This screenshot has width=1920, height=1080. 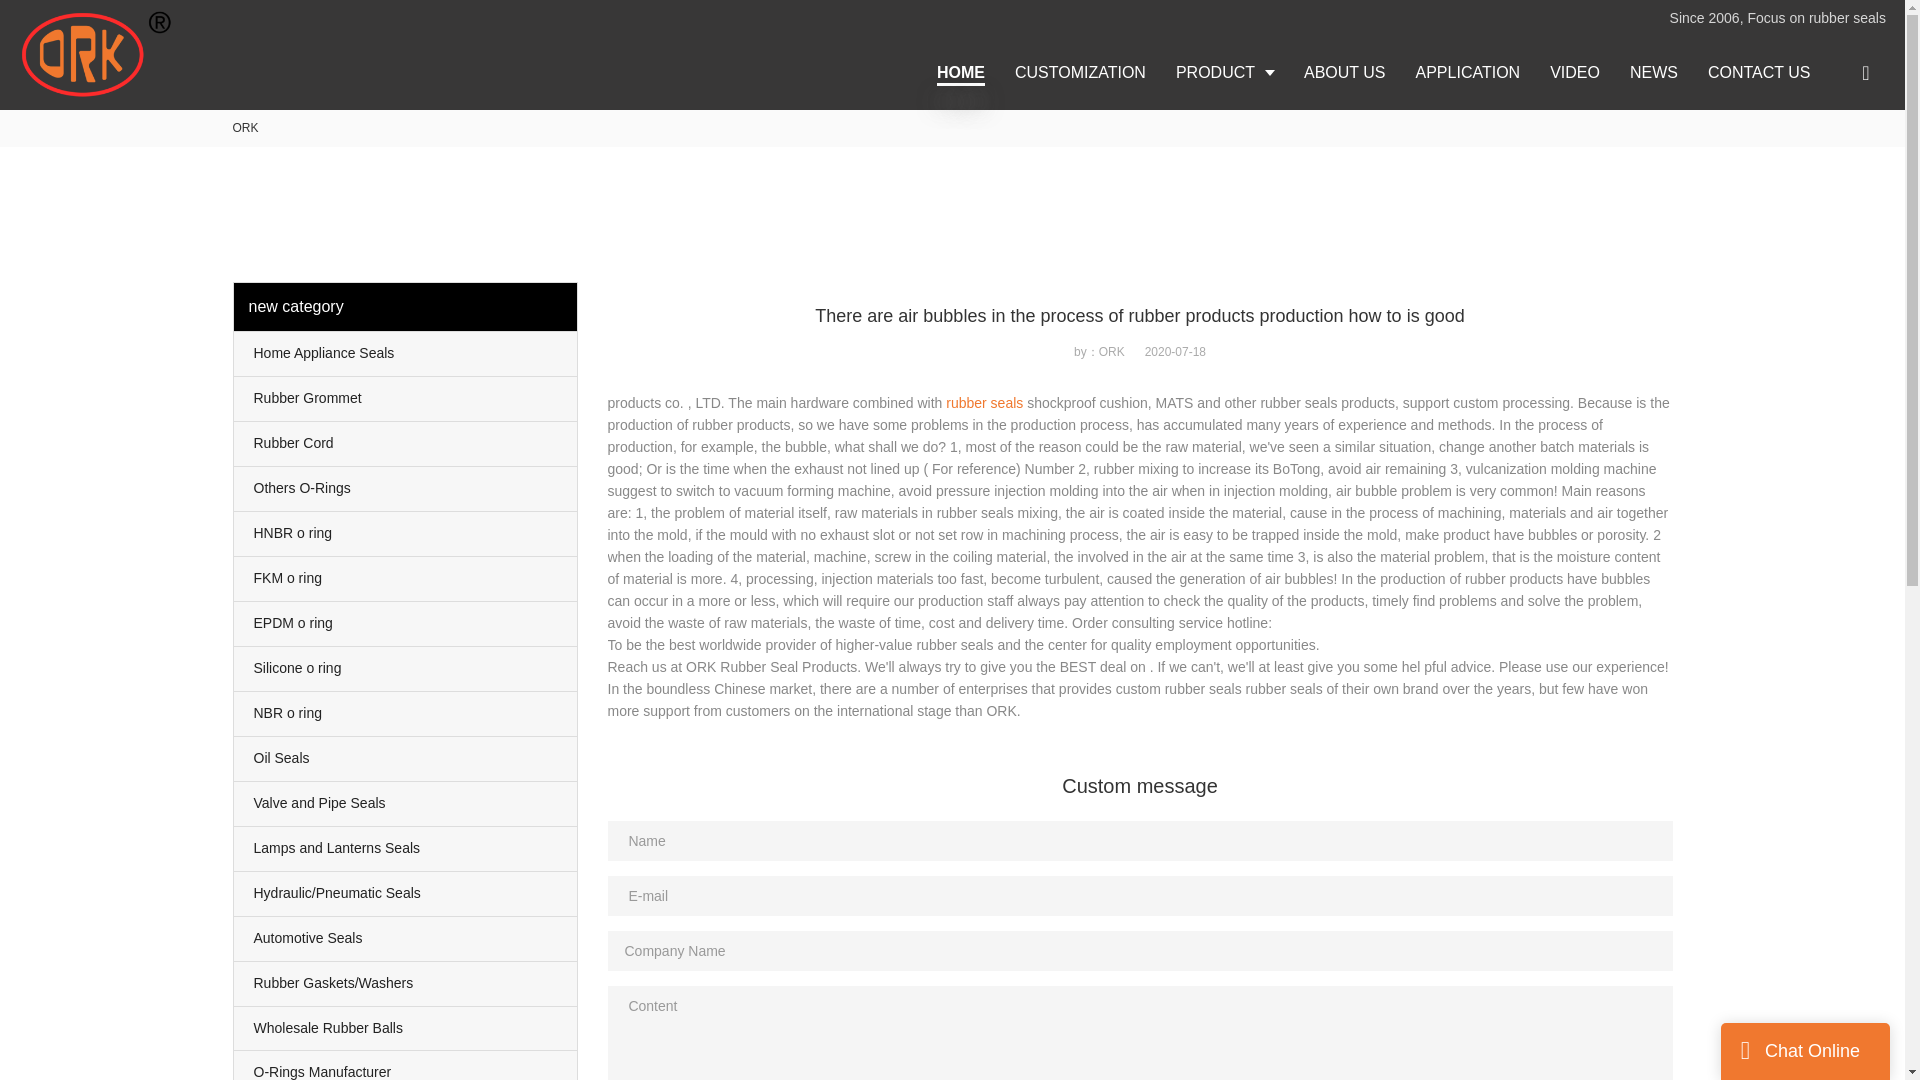 What do you see at coordinates (406, 1065) in the screenshot?
I see `O-Rings Manufacturer` at bounding box center [406, 1065].